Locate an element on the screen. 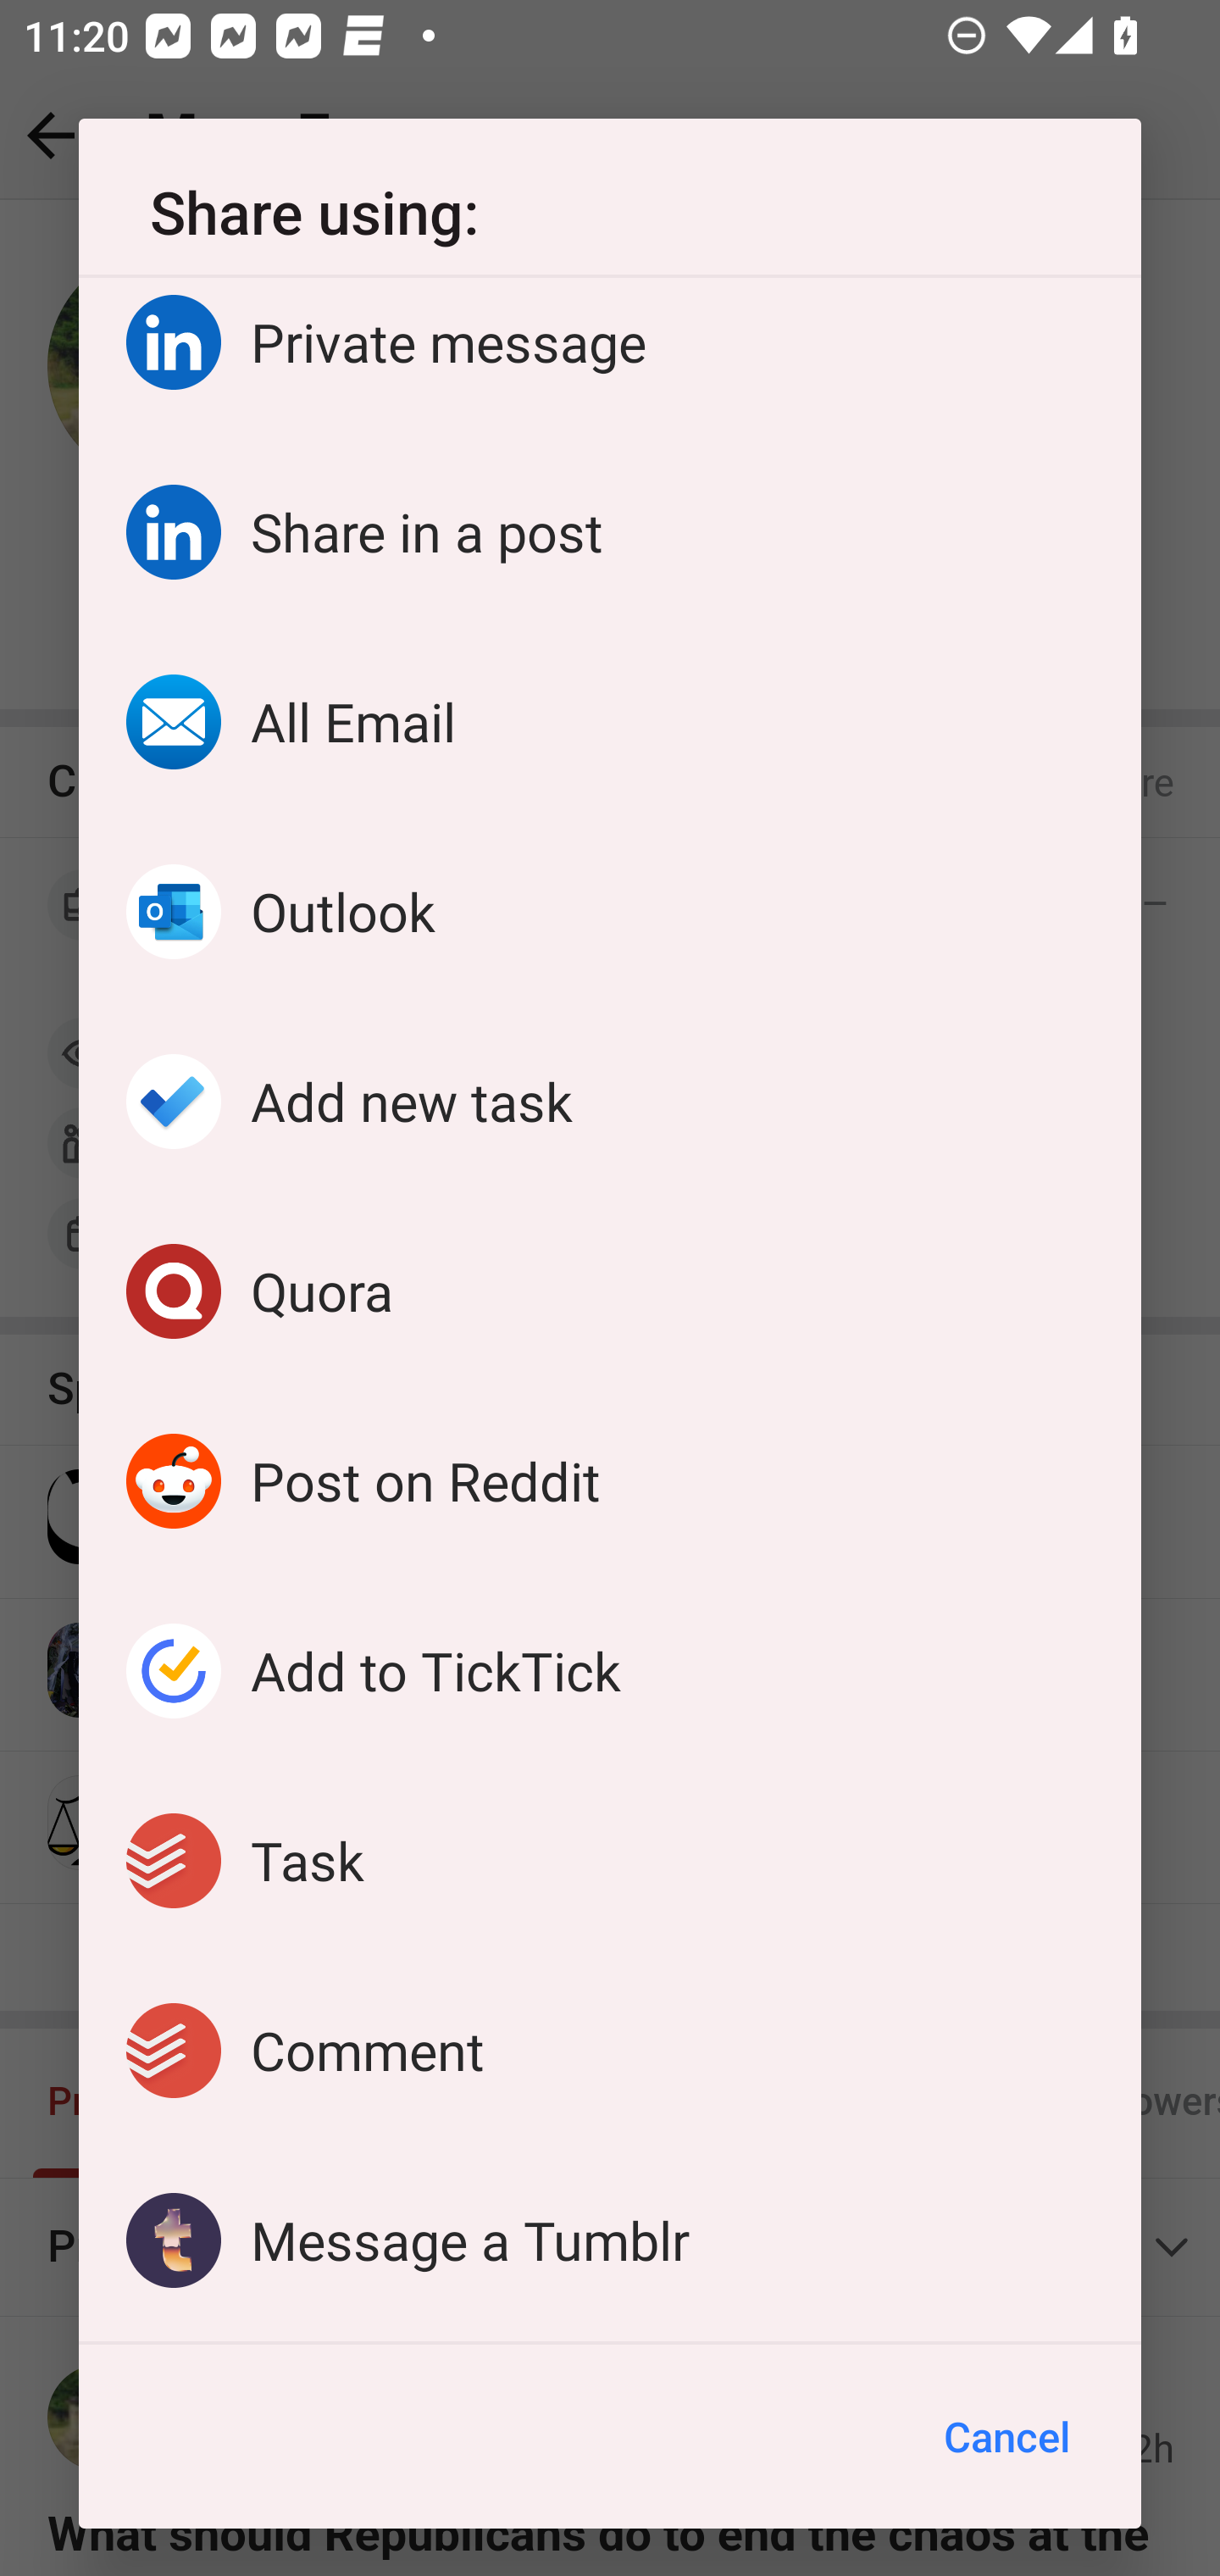 This screenshot has height=2576, width=1220. Cancel is located at coordinates (1006, 2437).